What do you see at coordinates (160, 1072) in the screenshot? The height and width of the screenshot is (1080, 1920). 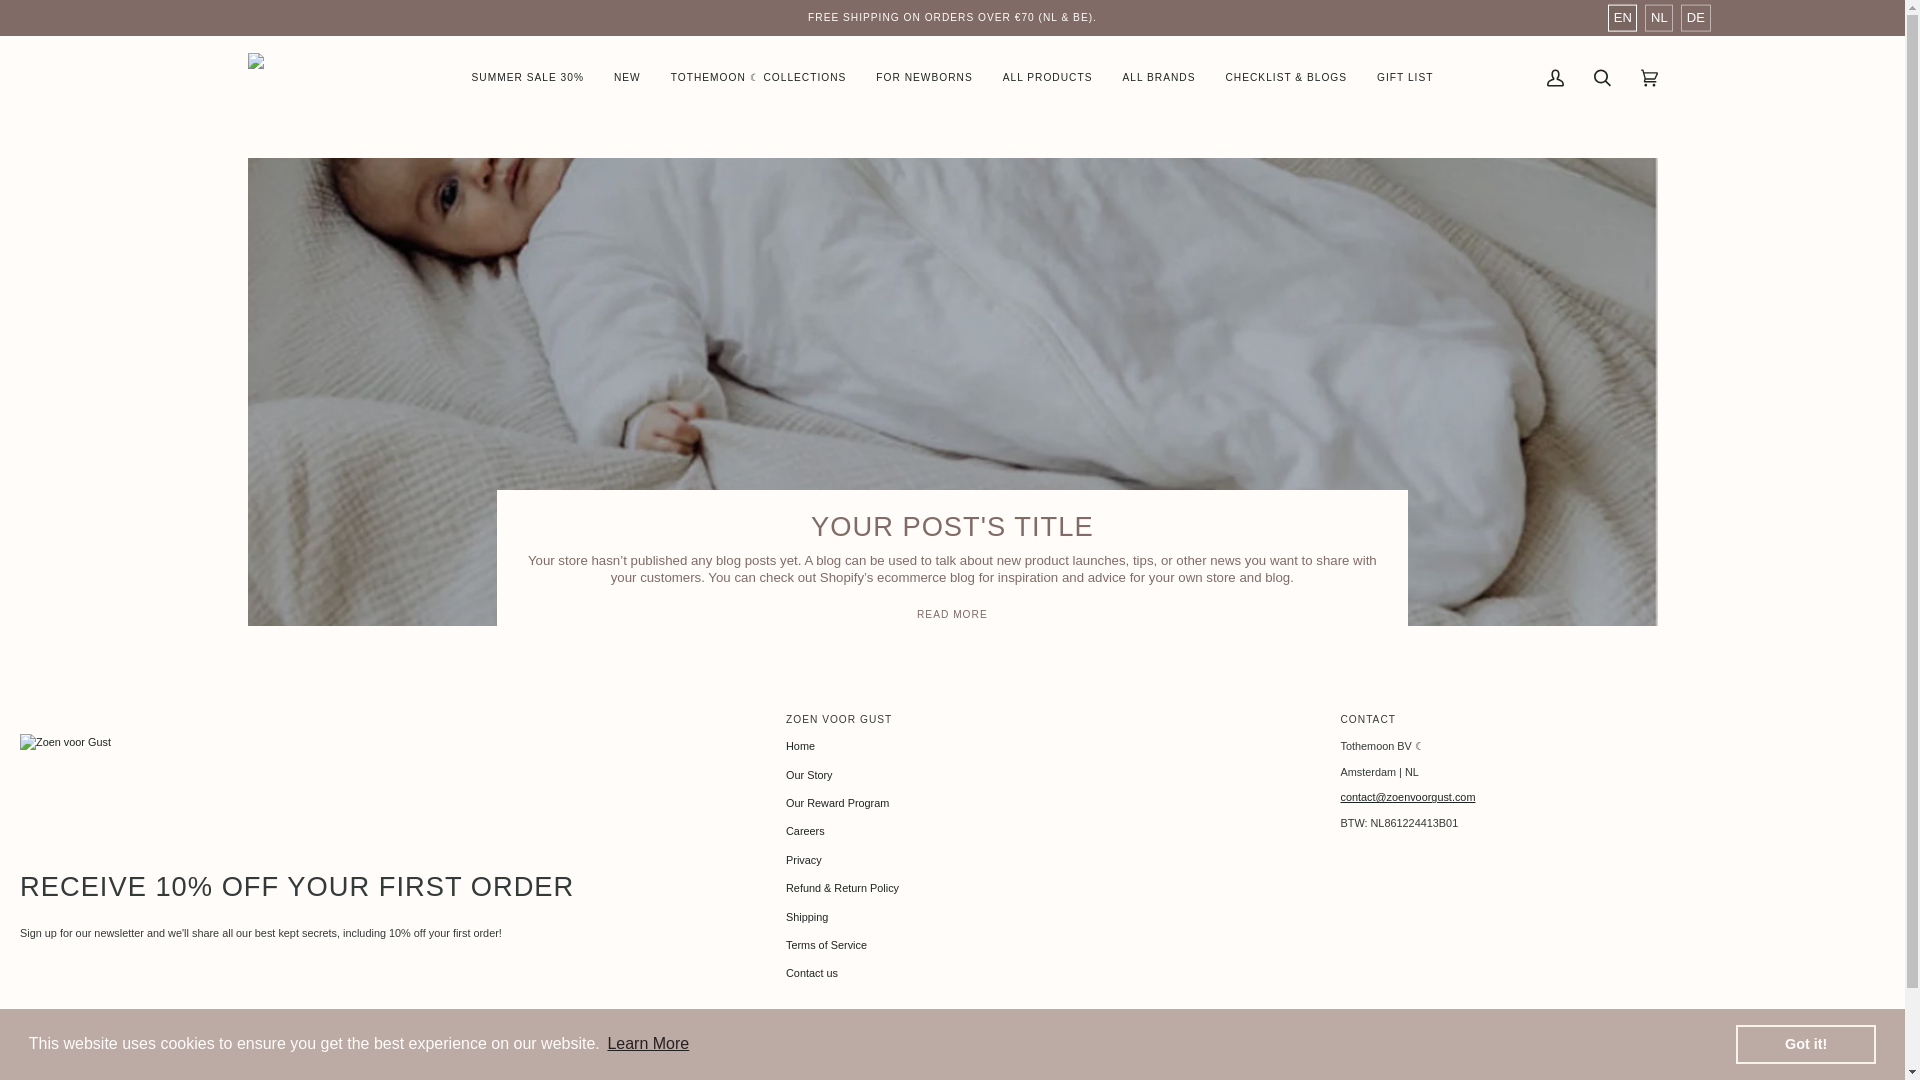 I see `VISA` at bounding box center [160, 1072].